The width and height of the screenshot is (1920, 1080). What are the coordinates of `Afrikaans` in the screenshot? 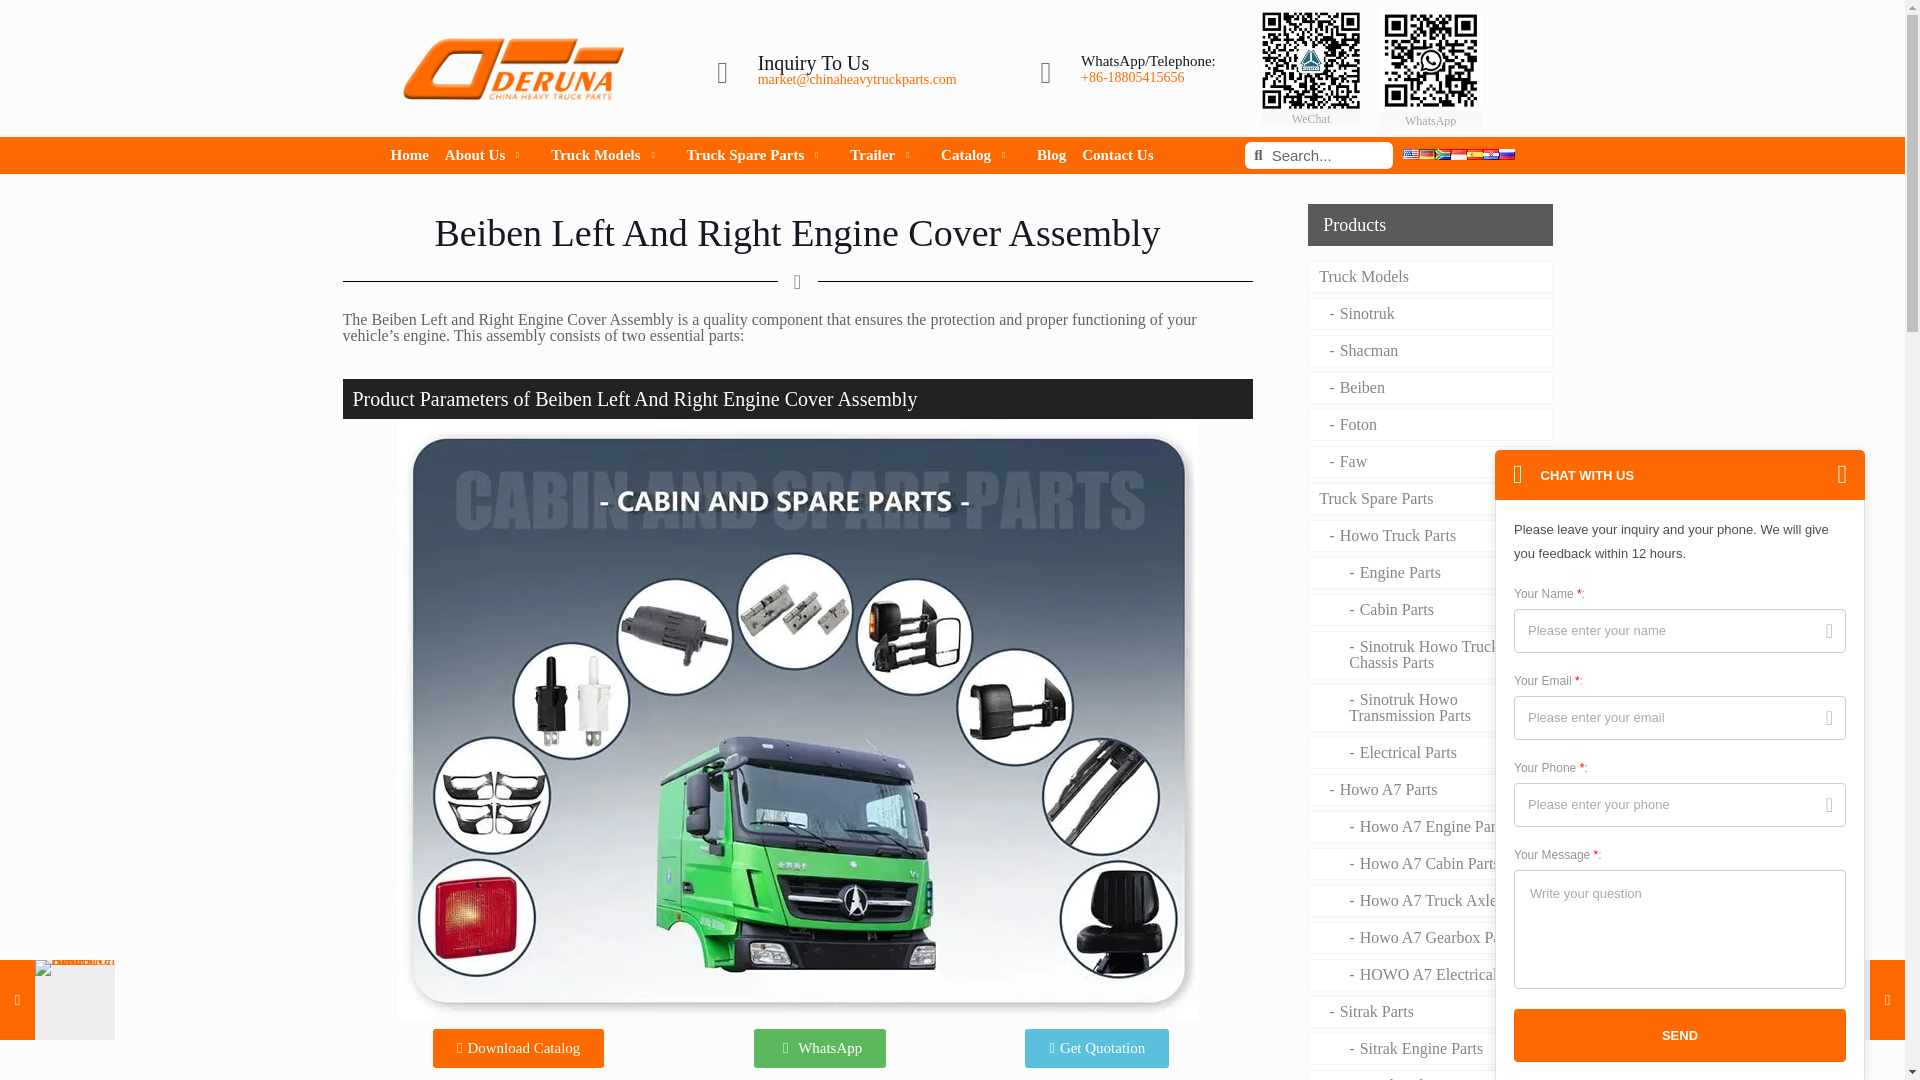 It's located at (1442, 154).